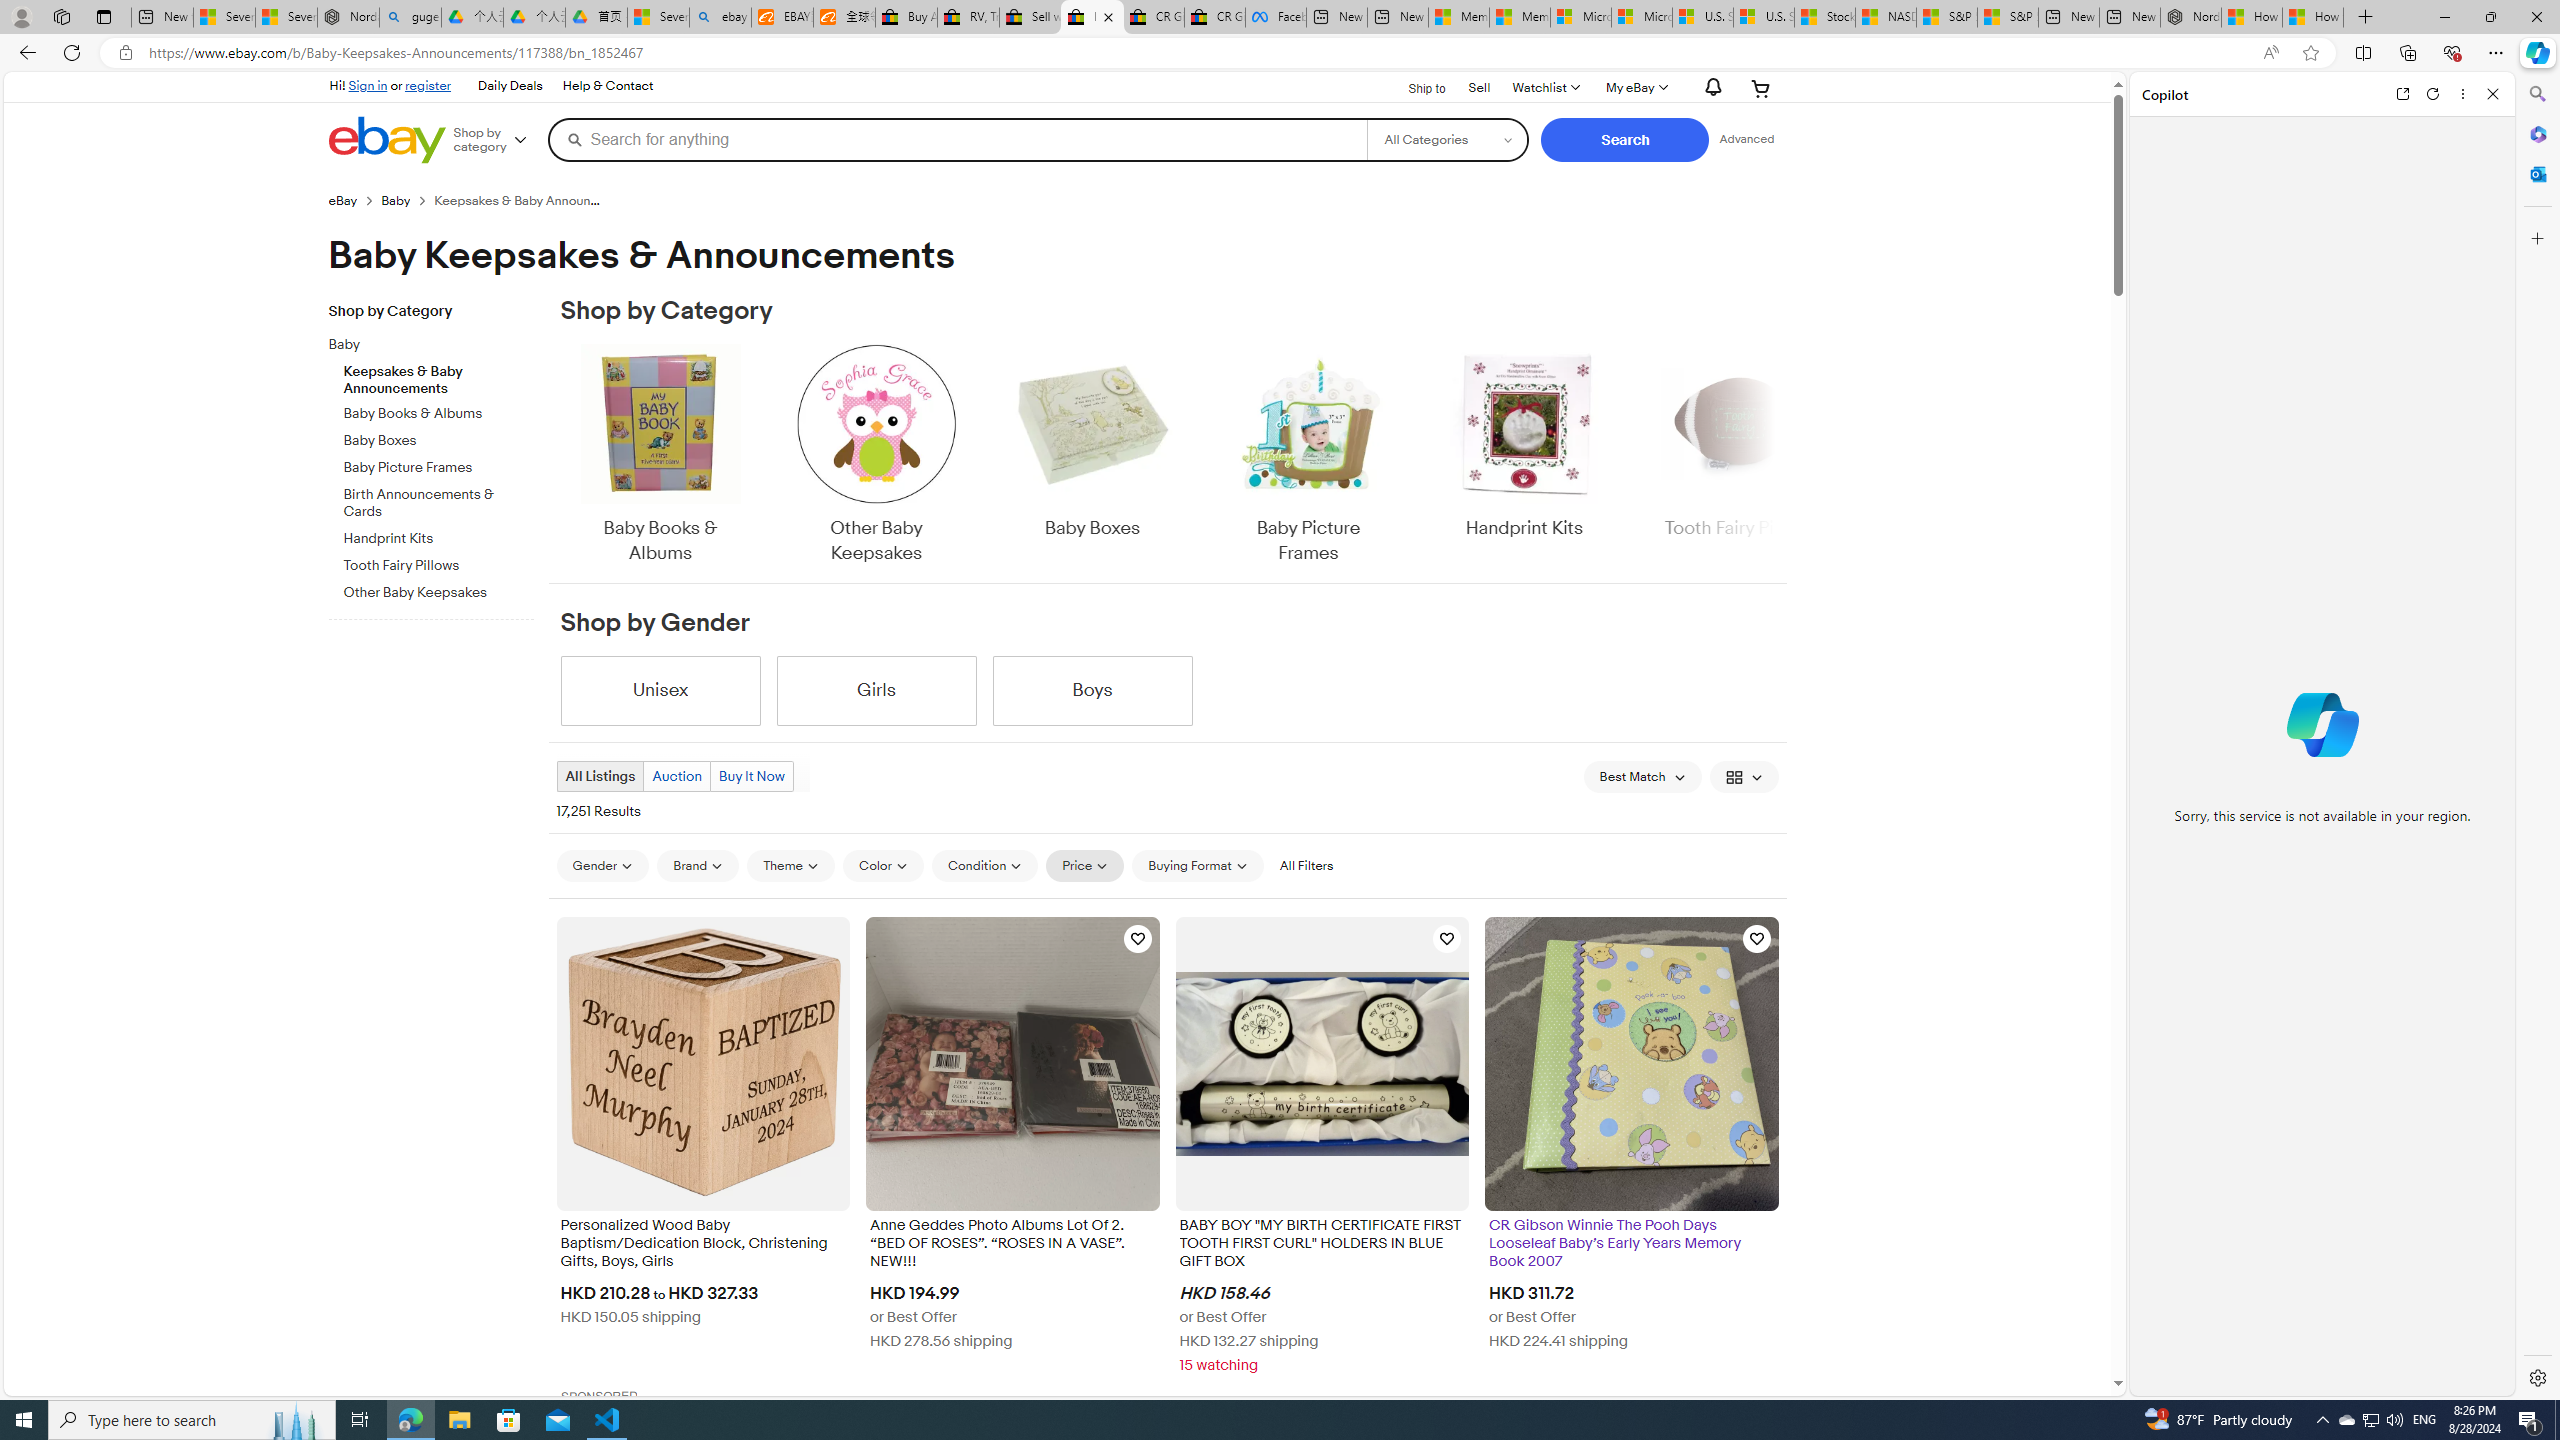  Describe the element at coordinates (1747, 139) in the screenshot. I see `Advanced Search` at that location.